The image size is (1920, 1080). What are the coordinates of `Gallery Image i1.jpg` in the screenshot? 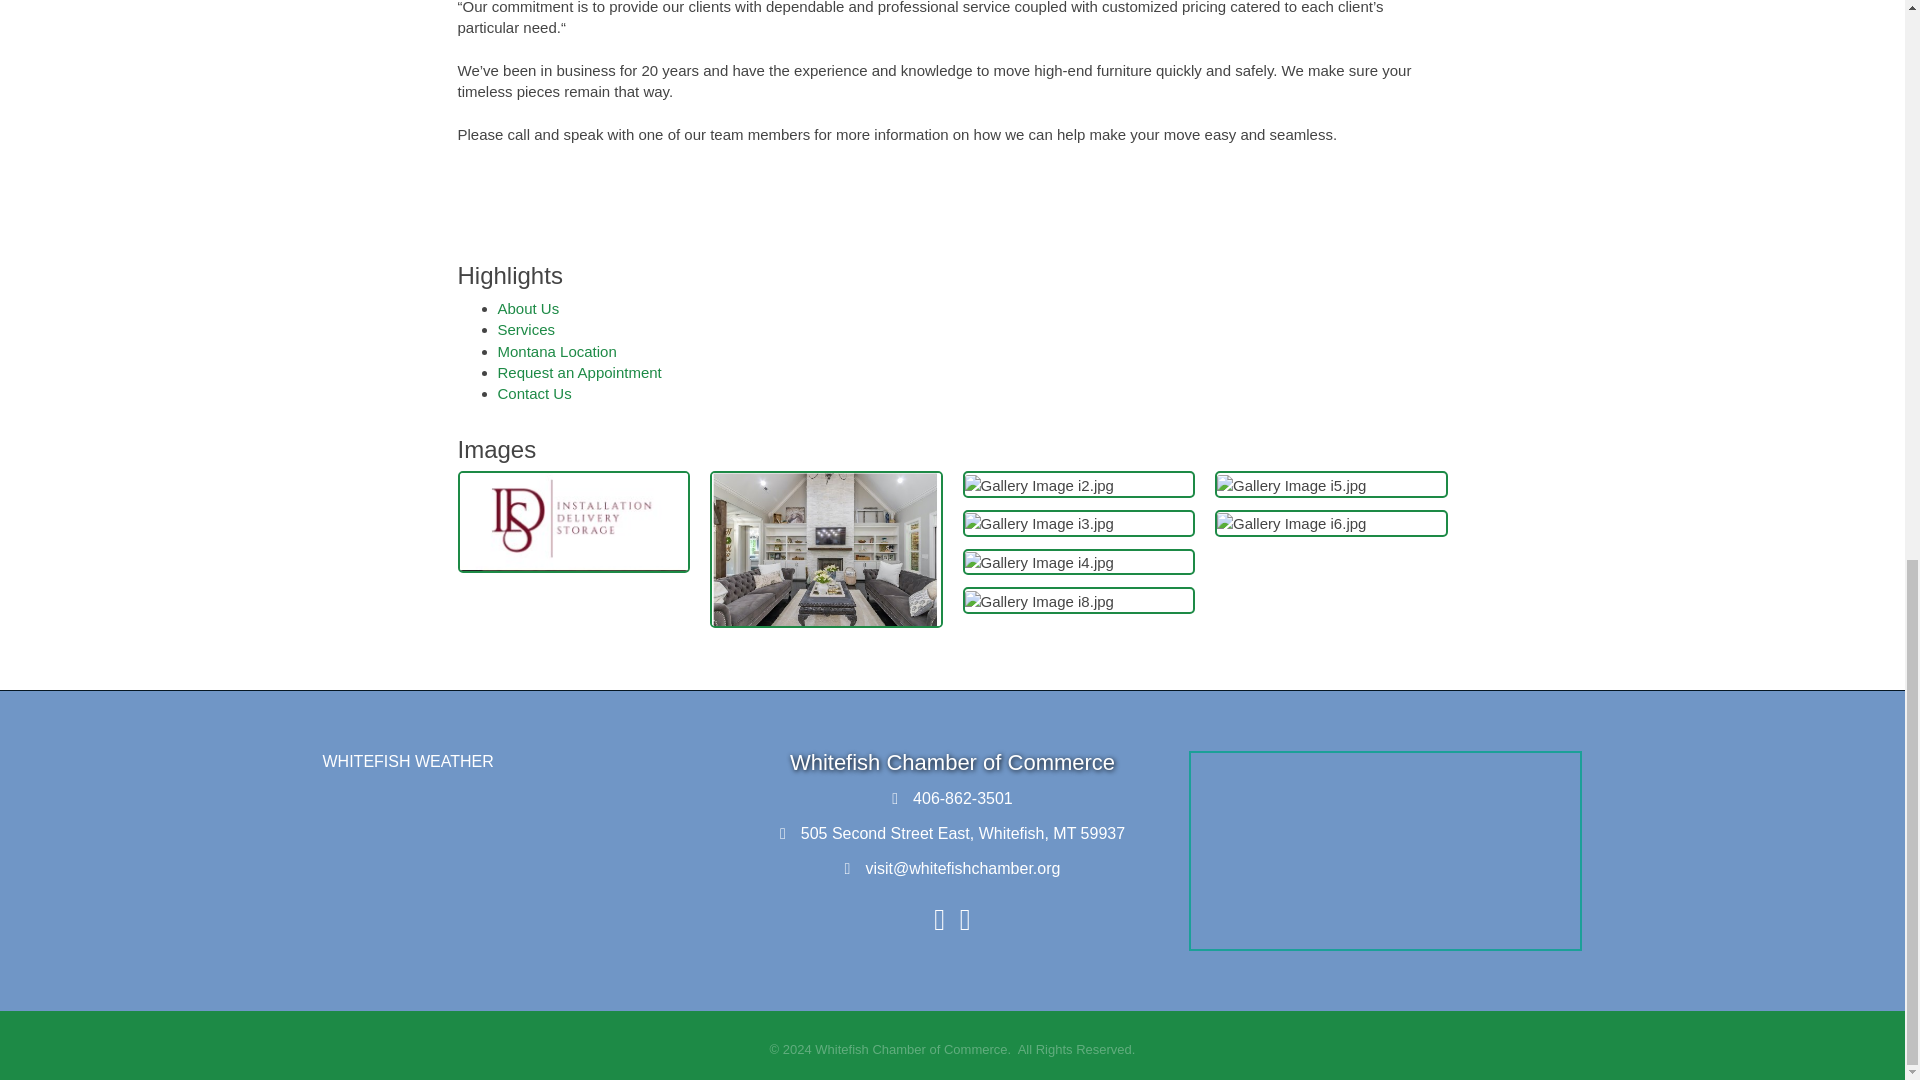 It's located at (826, 550).